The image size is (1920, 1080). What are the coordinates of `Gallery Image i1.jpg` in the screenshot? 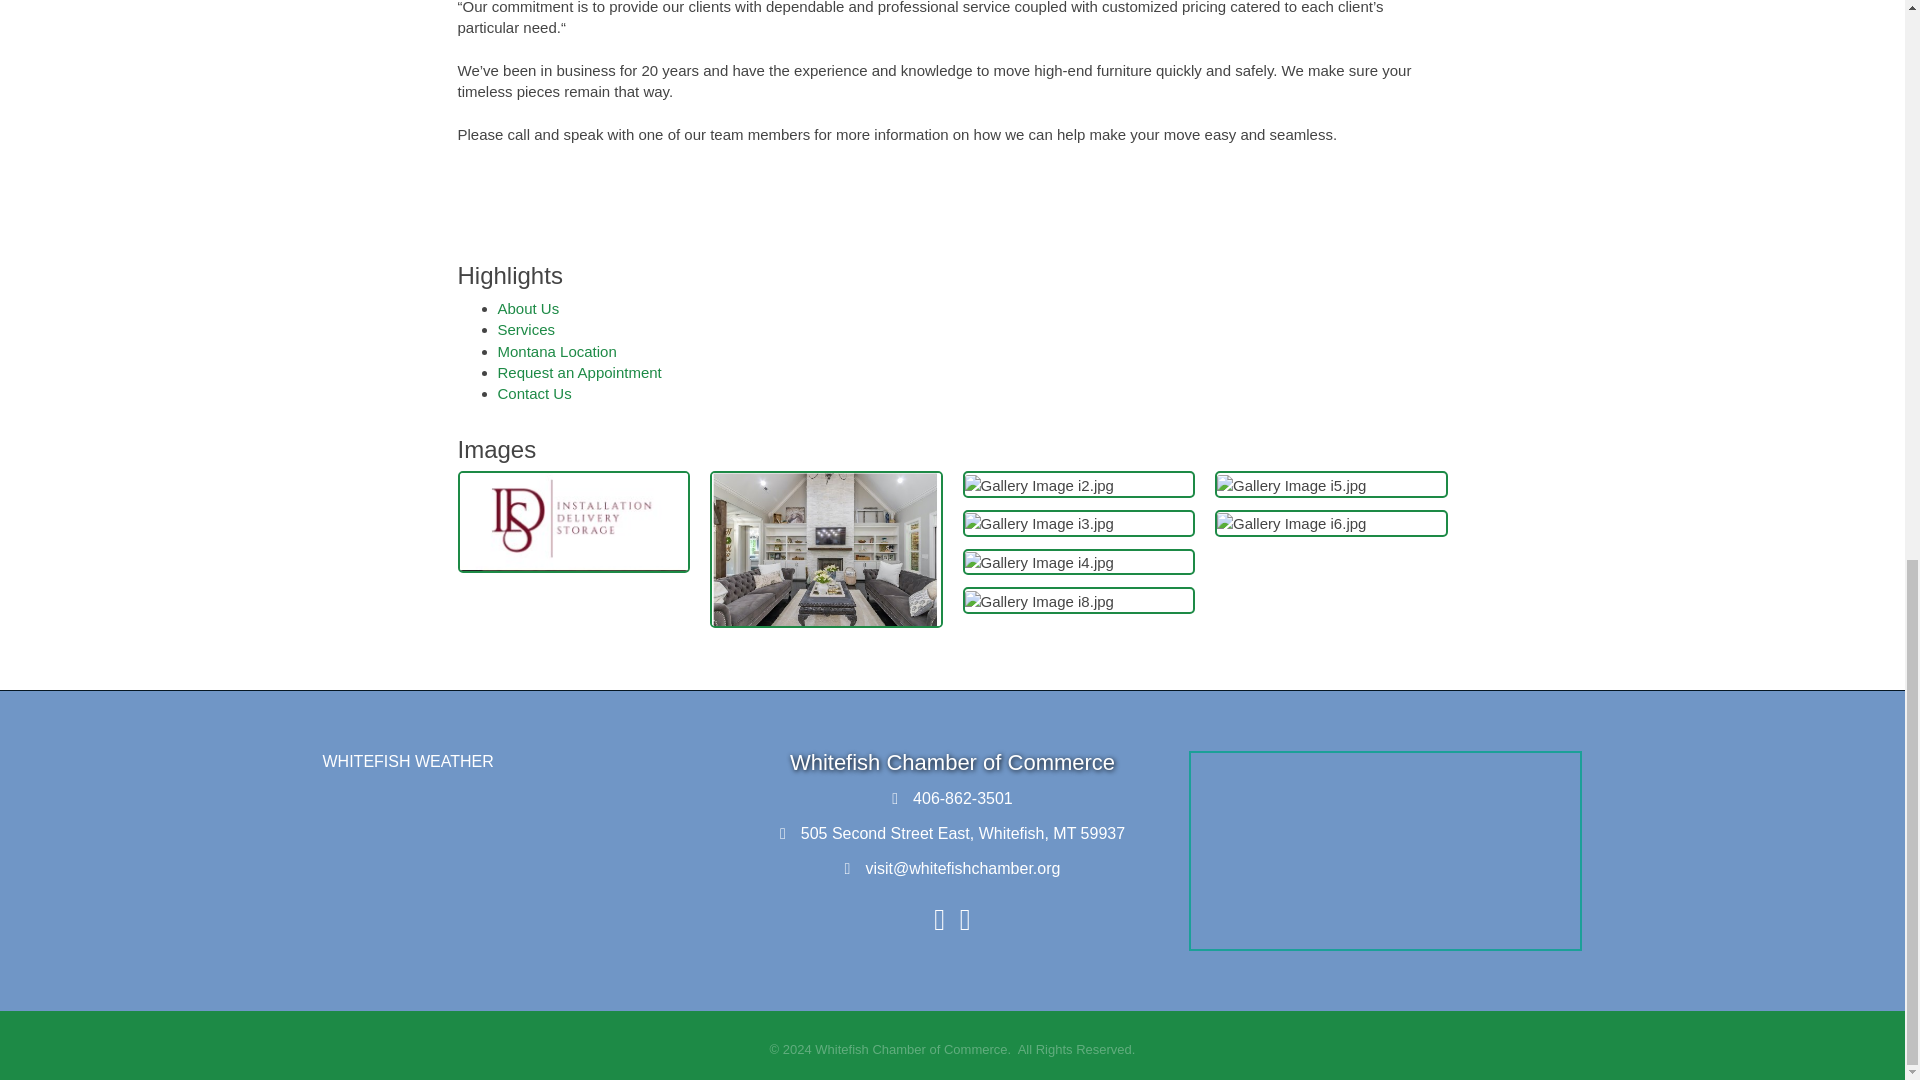 It's located at (826, 550).